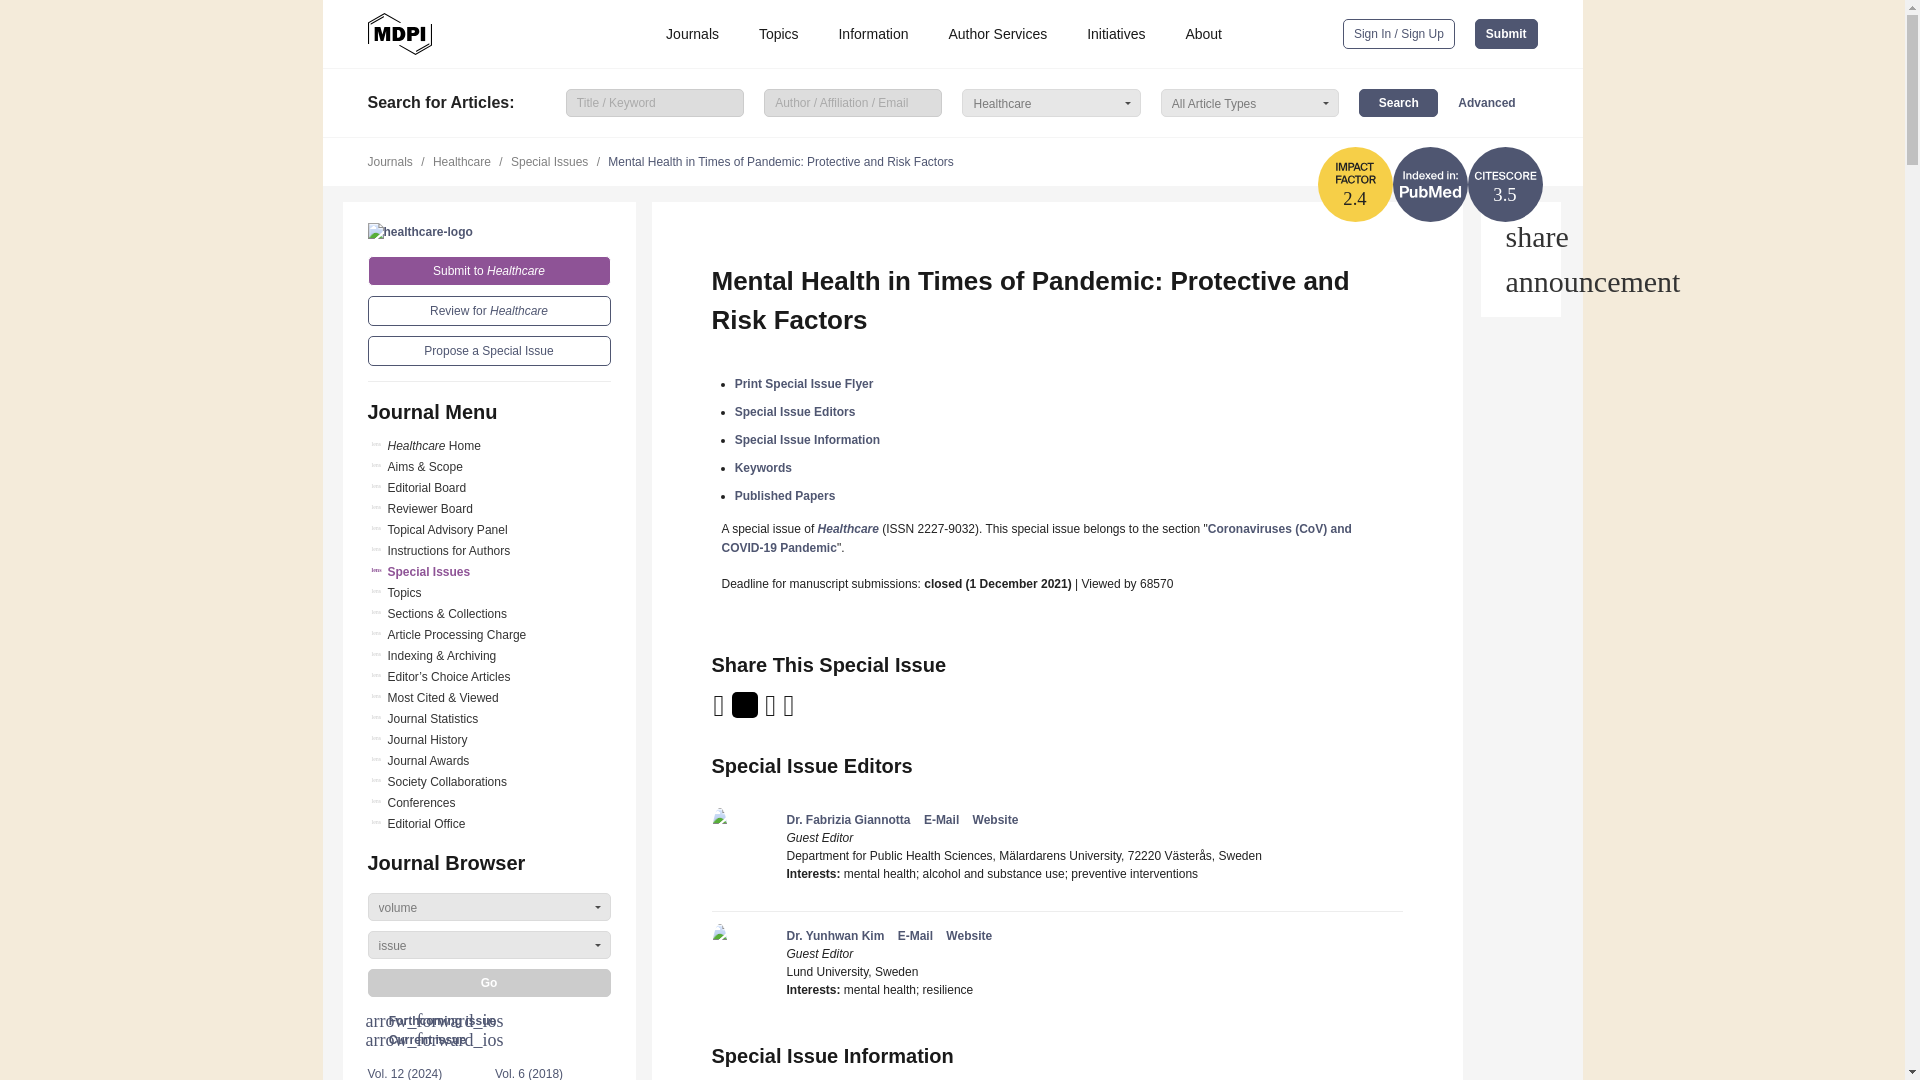 This screenshot has width=1920, height=1080. What do you see at coordinates (814, 712) in the screenshot?
I see `Wechat` at bounding box center [814, 712].